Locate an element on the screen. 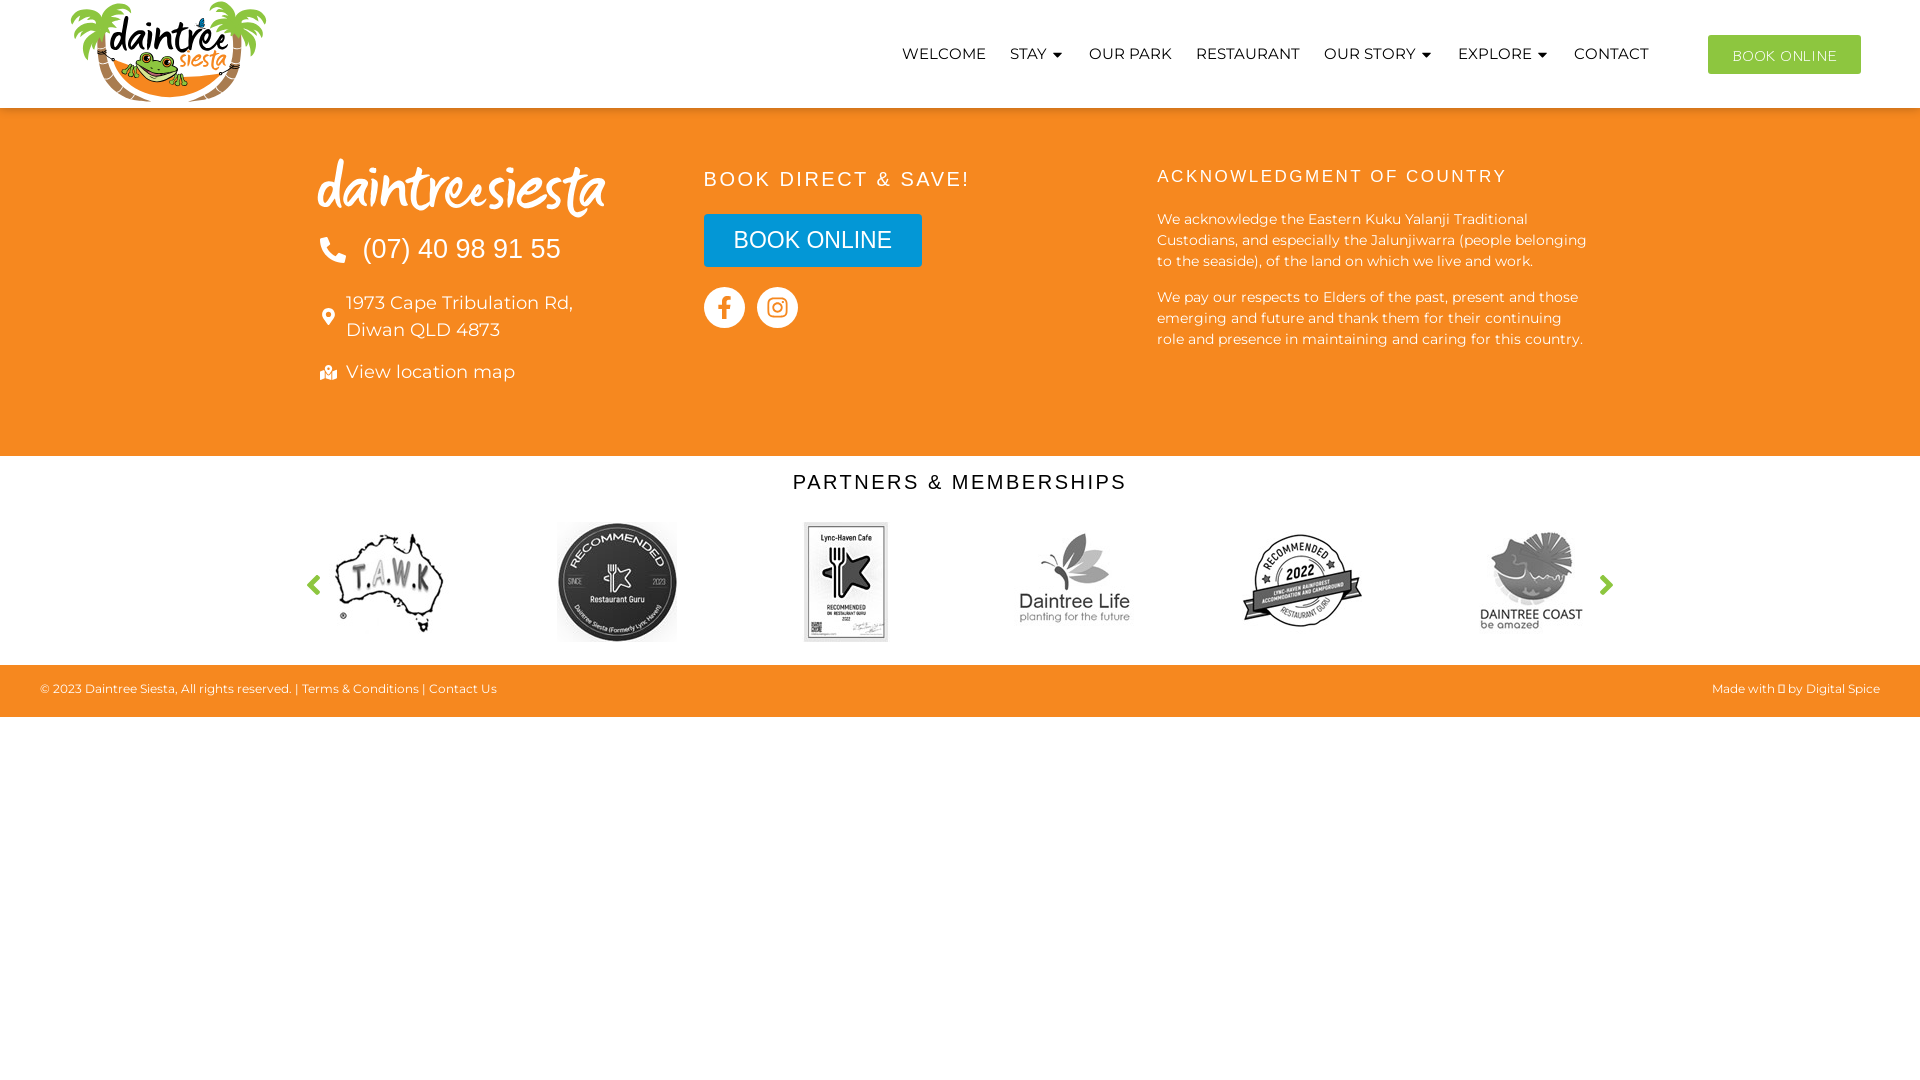  RESTAURANT is located at coordinates (1248, 54).